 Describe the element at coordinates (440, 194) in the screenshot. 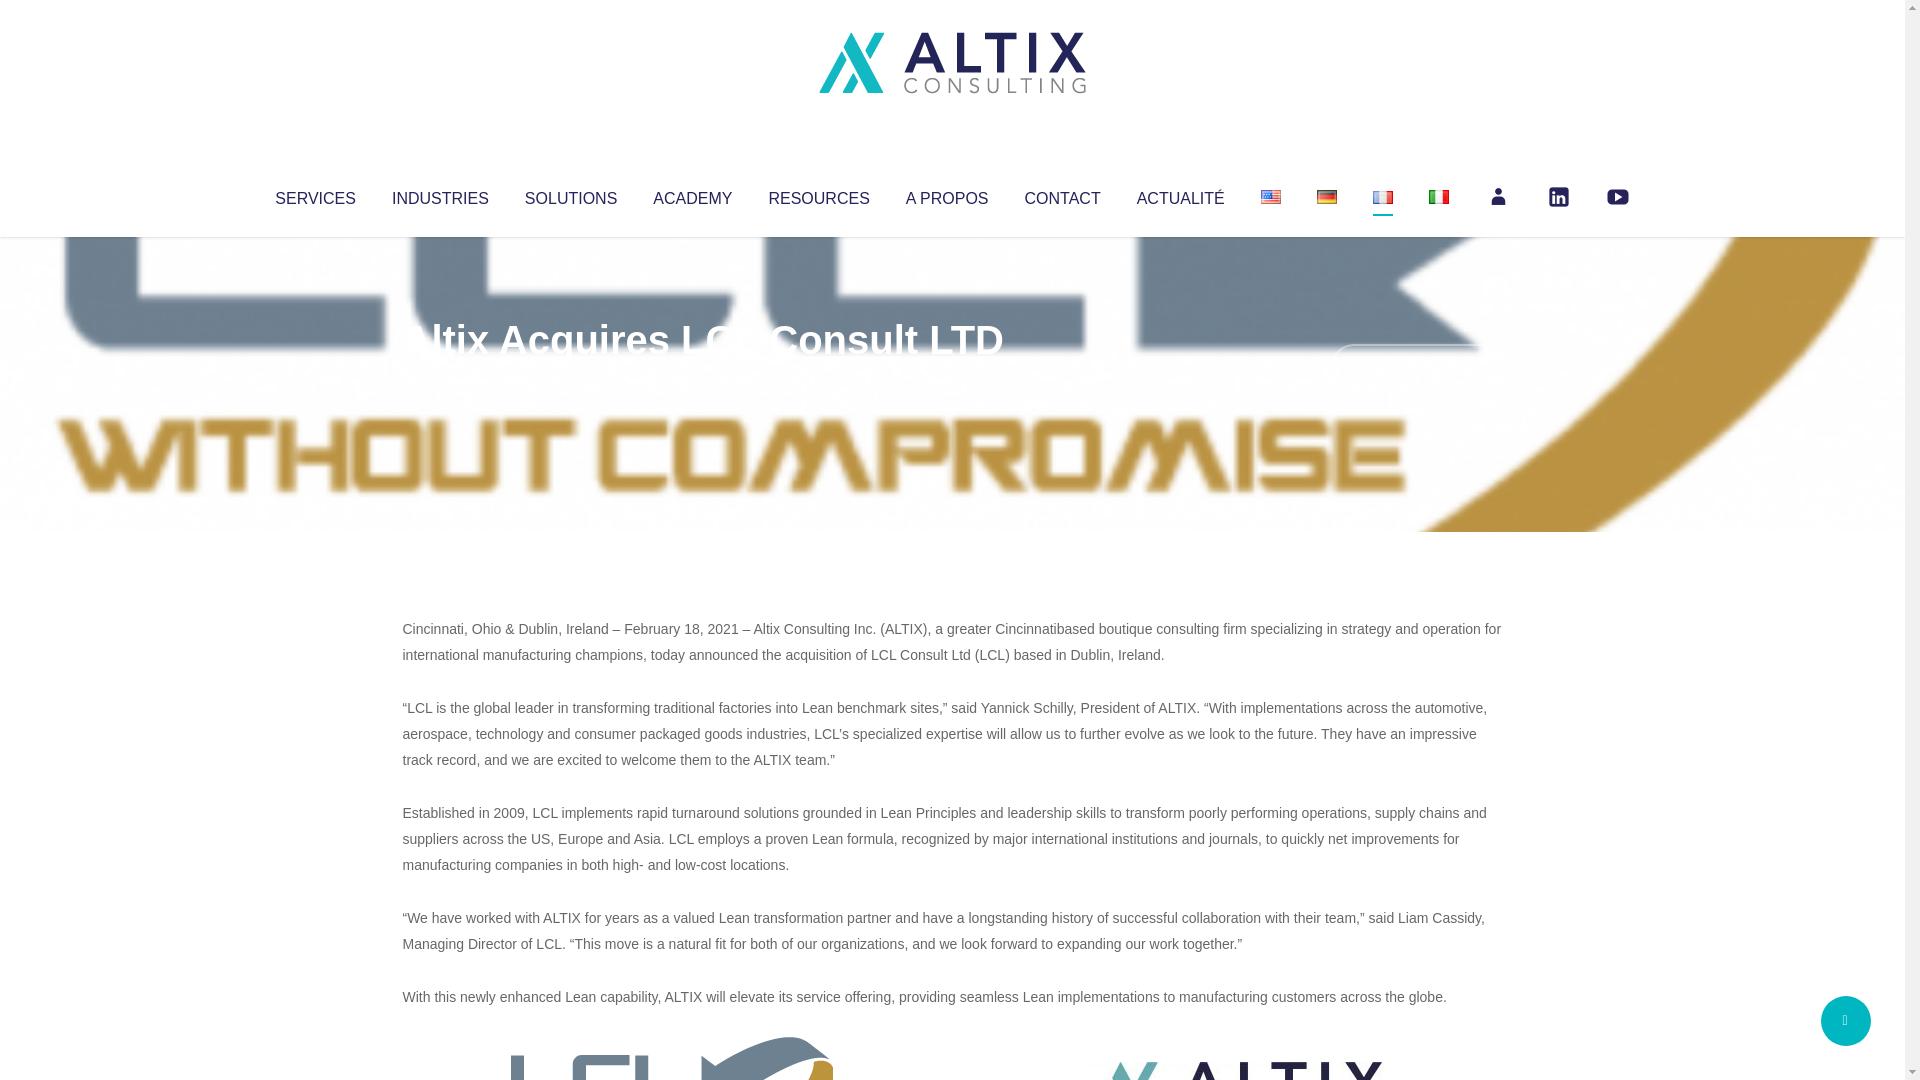

I see `INDUSTRIES` at that location.